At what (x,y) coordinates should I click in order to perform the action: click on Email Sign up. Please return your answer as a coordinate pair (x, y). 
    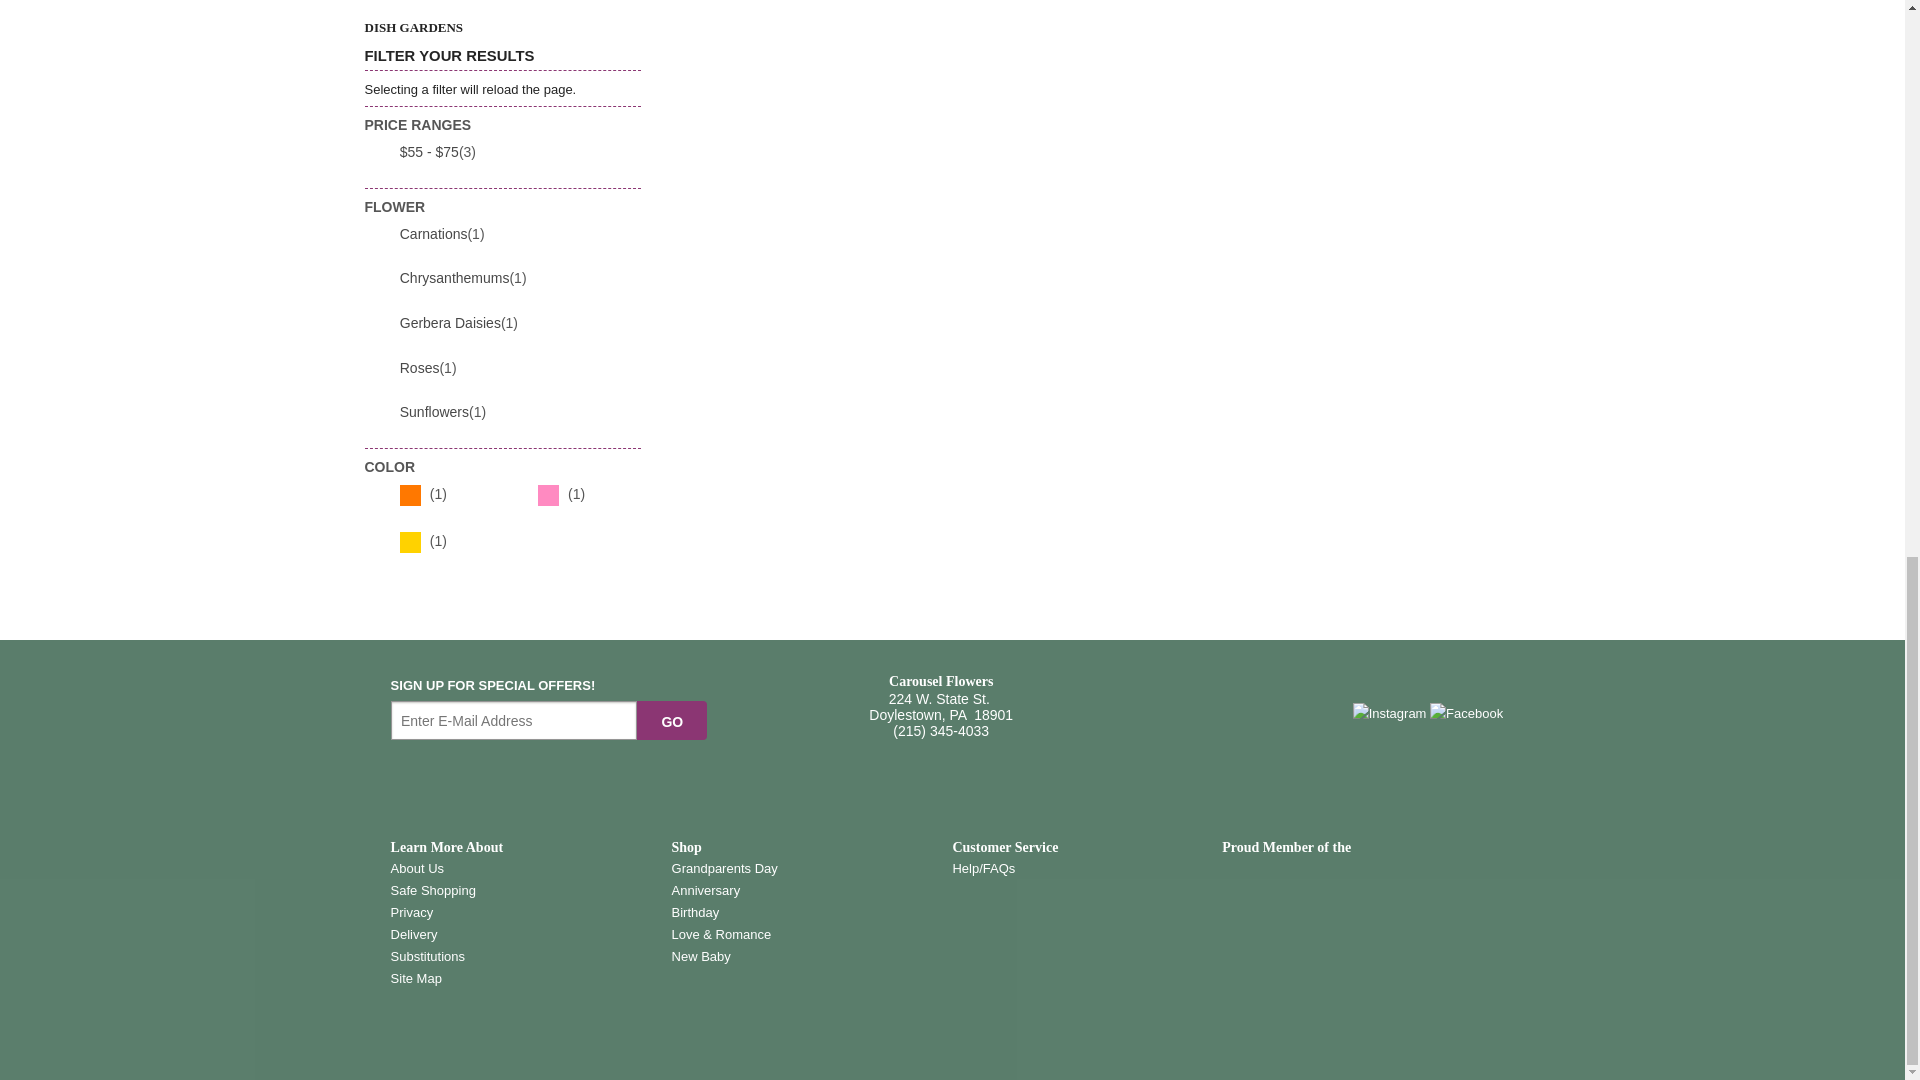
    Looking at the image, I should click on (514, 720).